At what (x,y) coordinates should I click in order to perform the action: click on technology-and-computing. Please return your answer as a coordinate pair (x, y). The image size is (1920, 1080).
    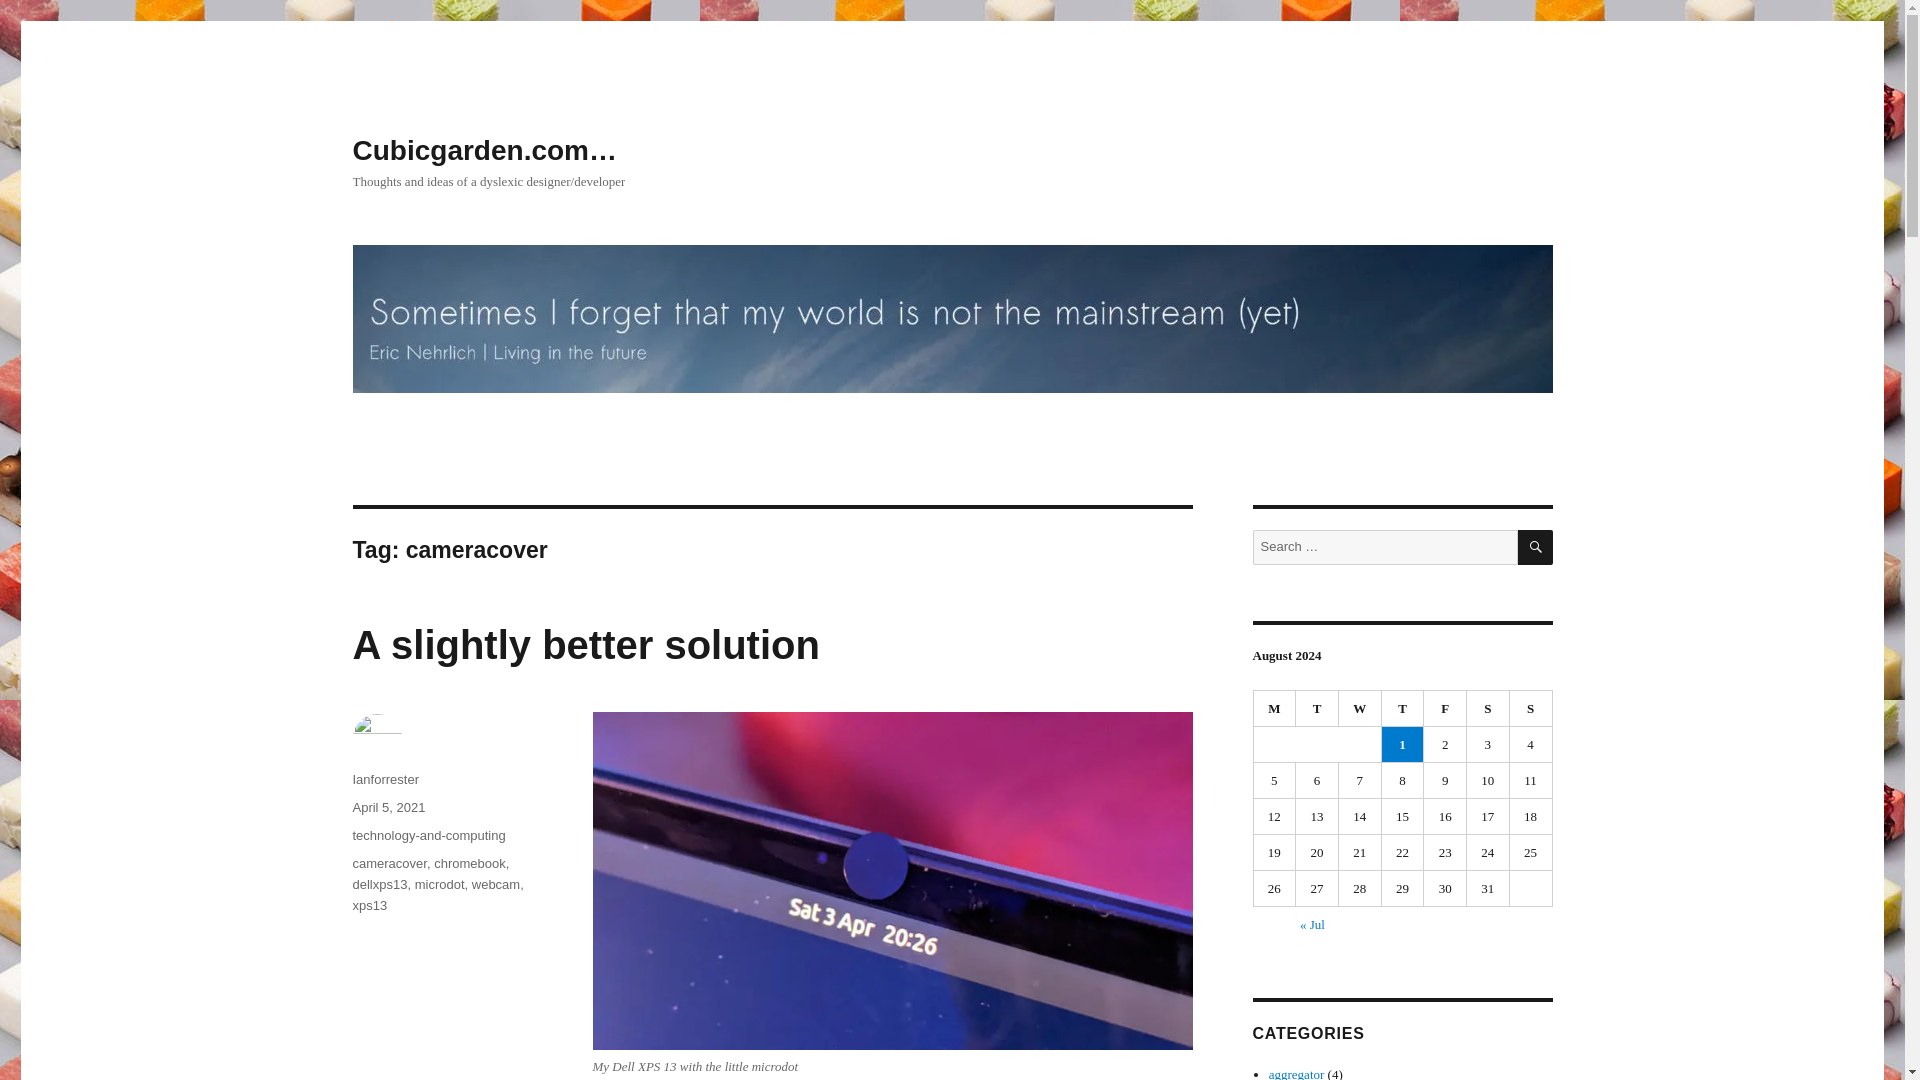
    Looking at the image, I should click on (428, 836).